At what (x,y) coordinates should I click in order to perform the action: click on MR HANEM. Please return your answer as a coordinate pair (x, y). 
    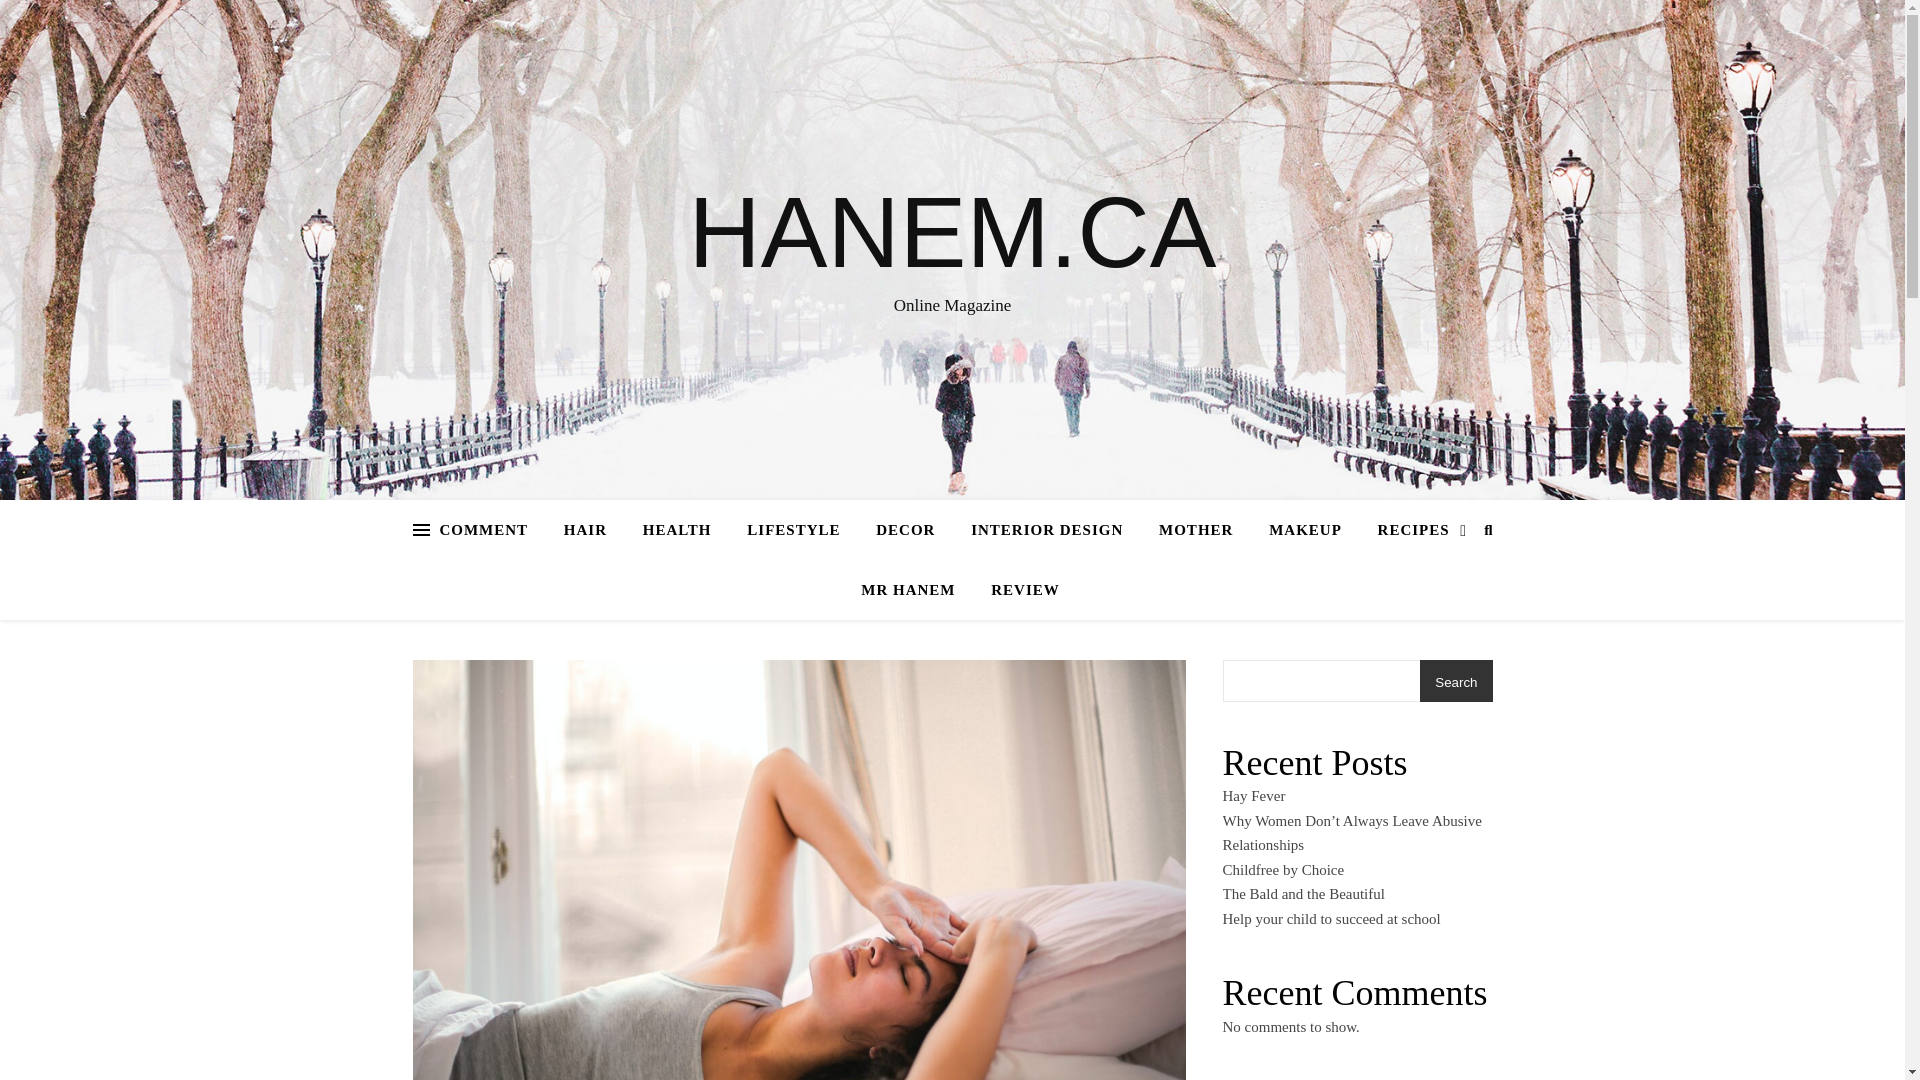
    Looking at the image, I should click on (908, 590).